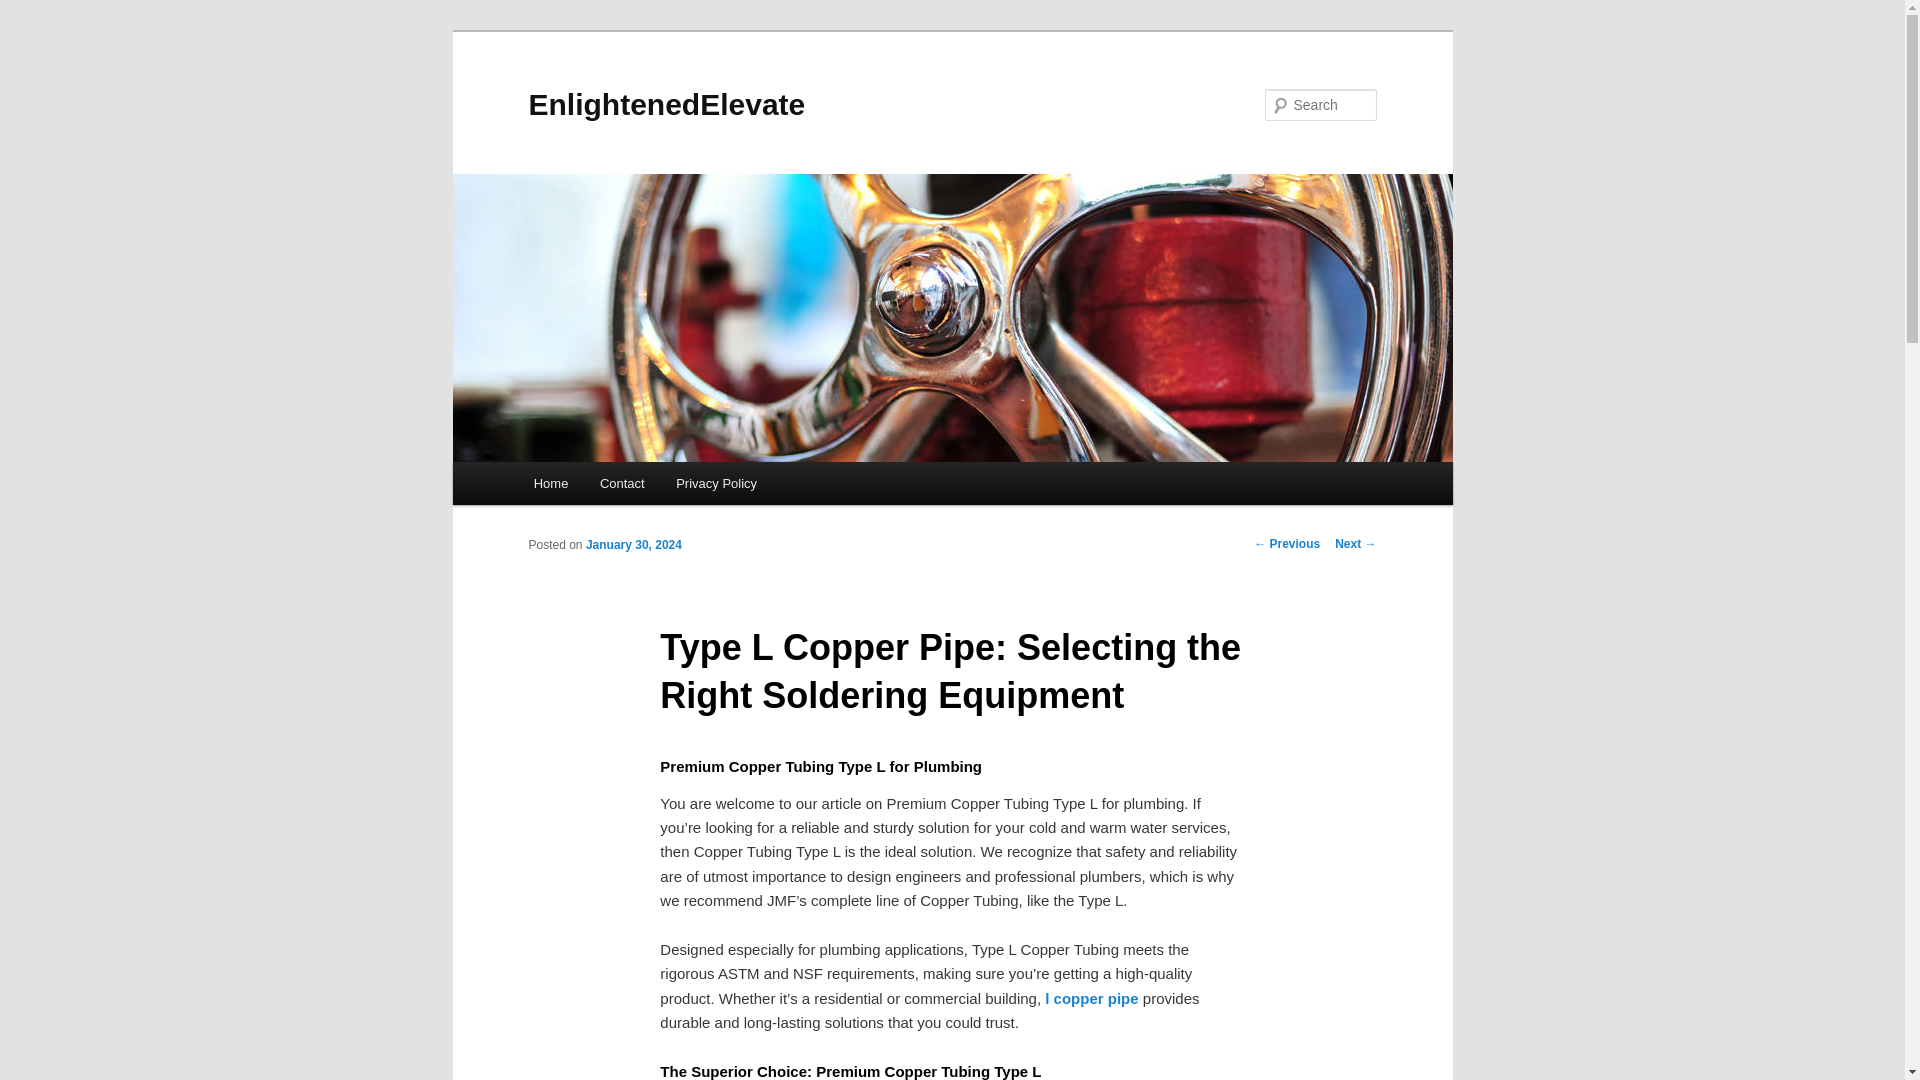 Image resolution: width=1920 pixels, height=1080 pixels. I want to click on 11:24 pm, so click(633, 544).